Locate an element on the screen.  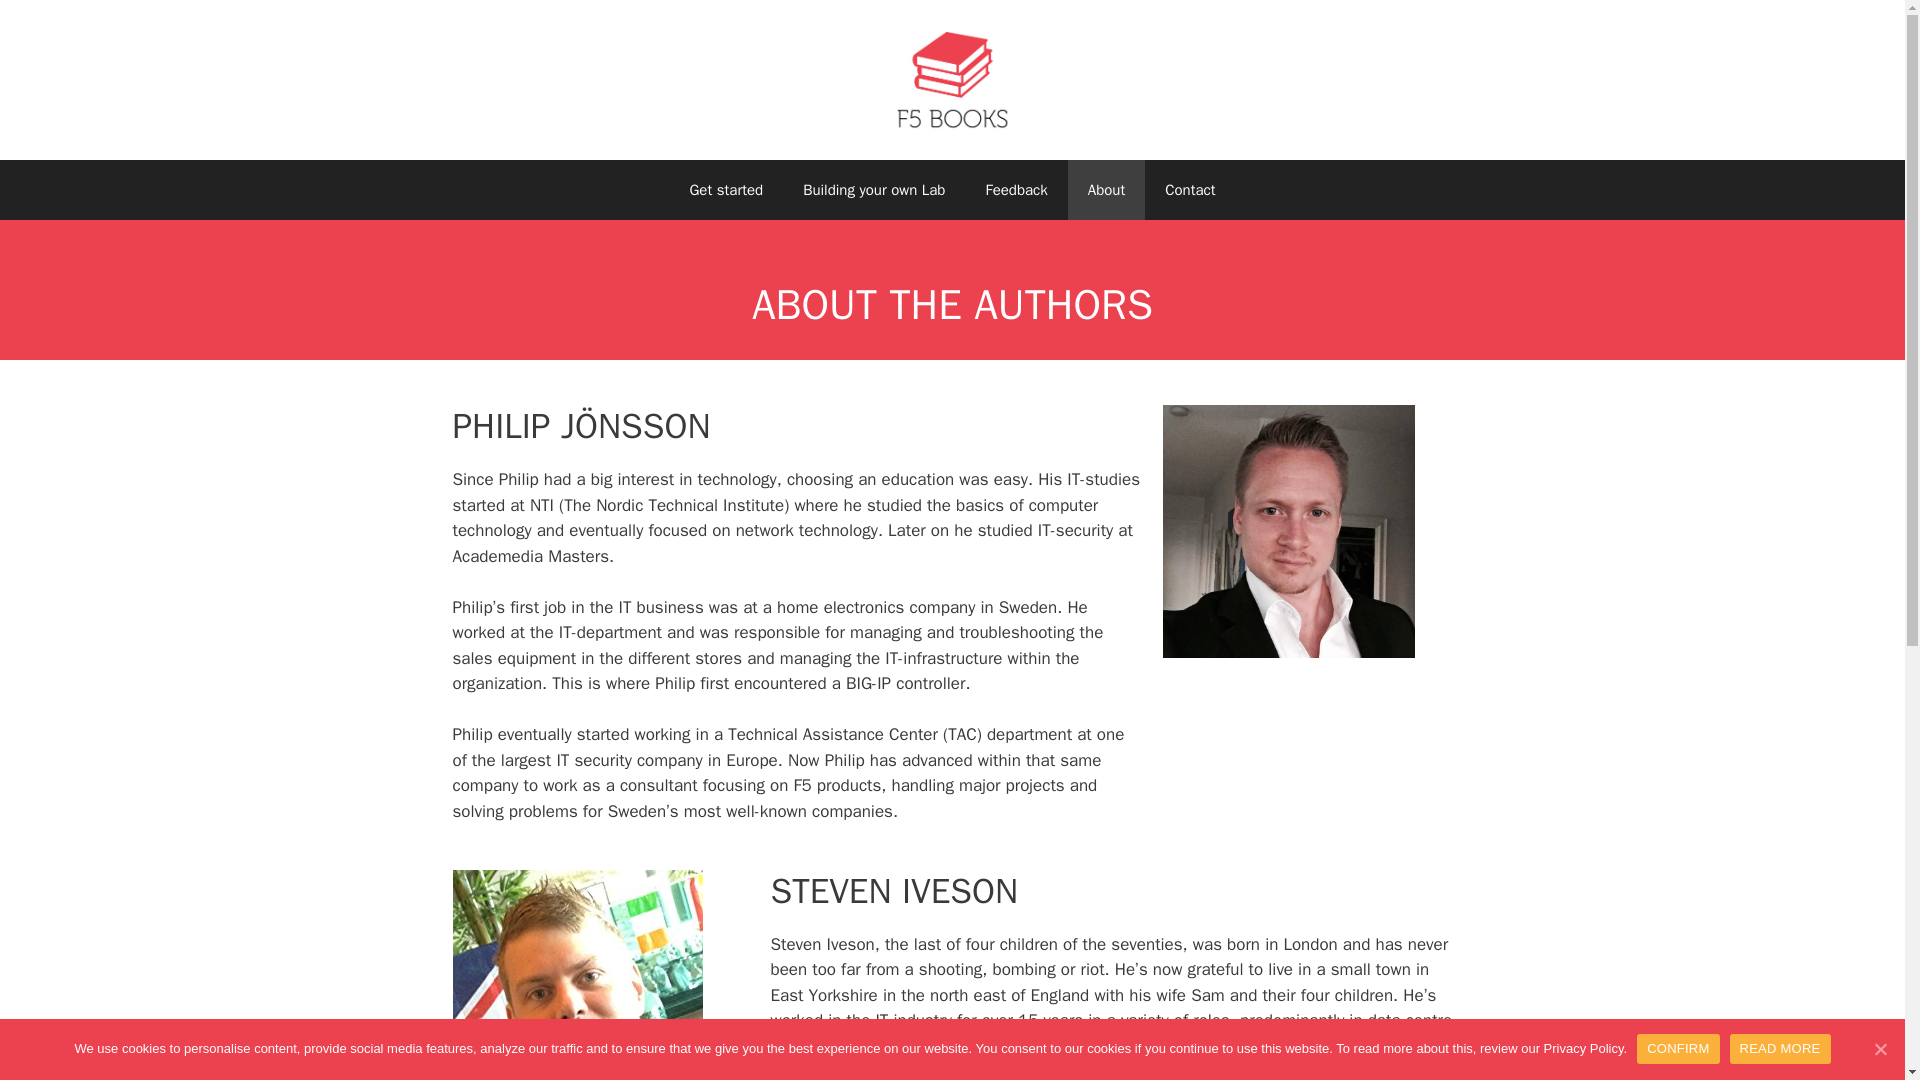
CONFIRM is located at coordinates (1678, 1048).